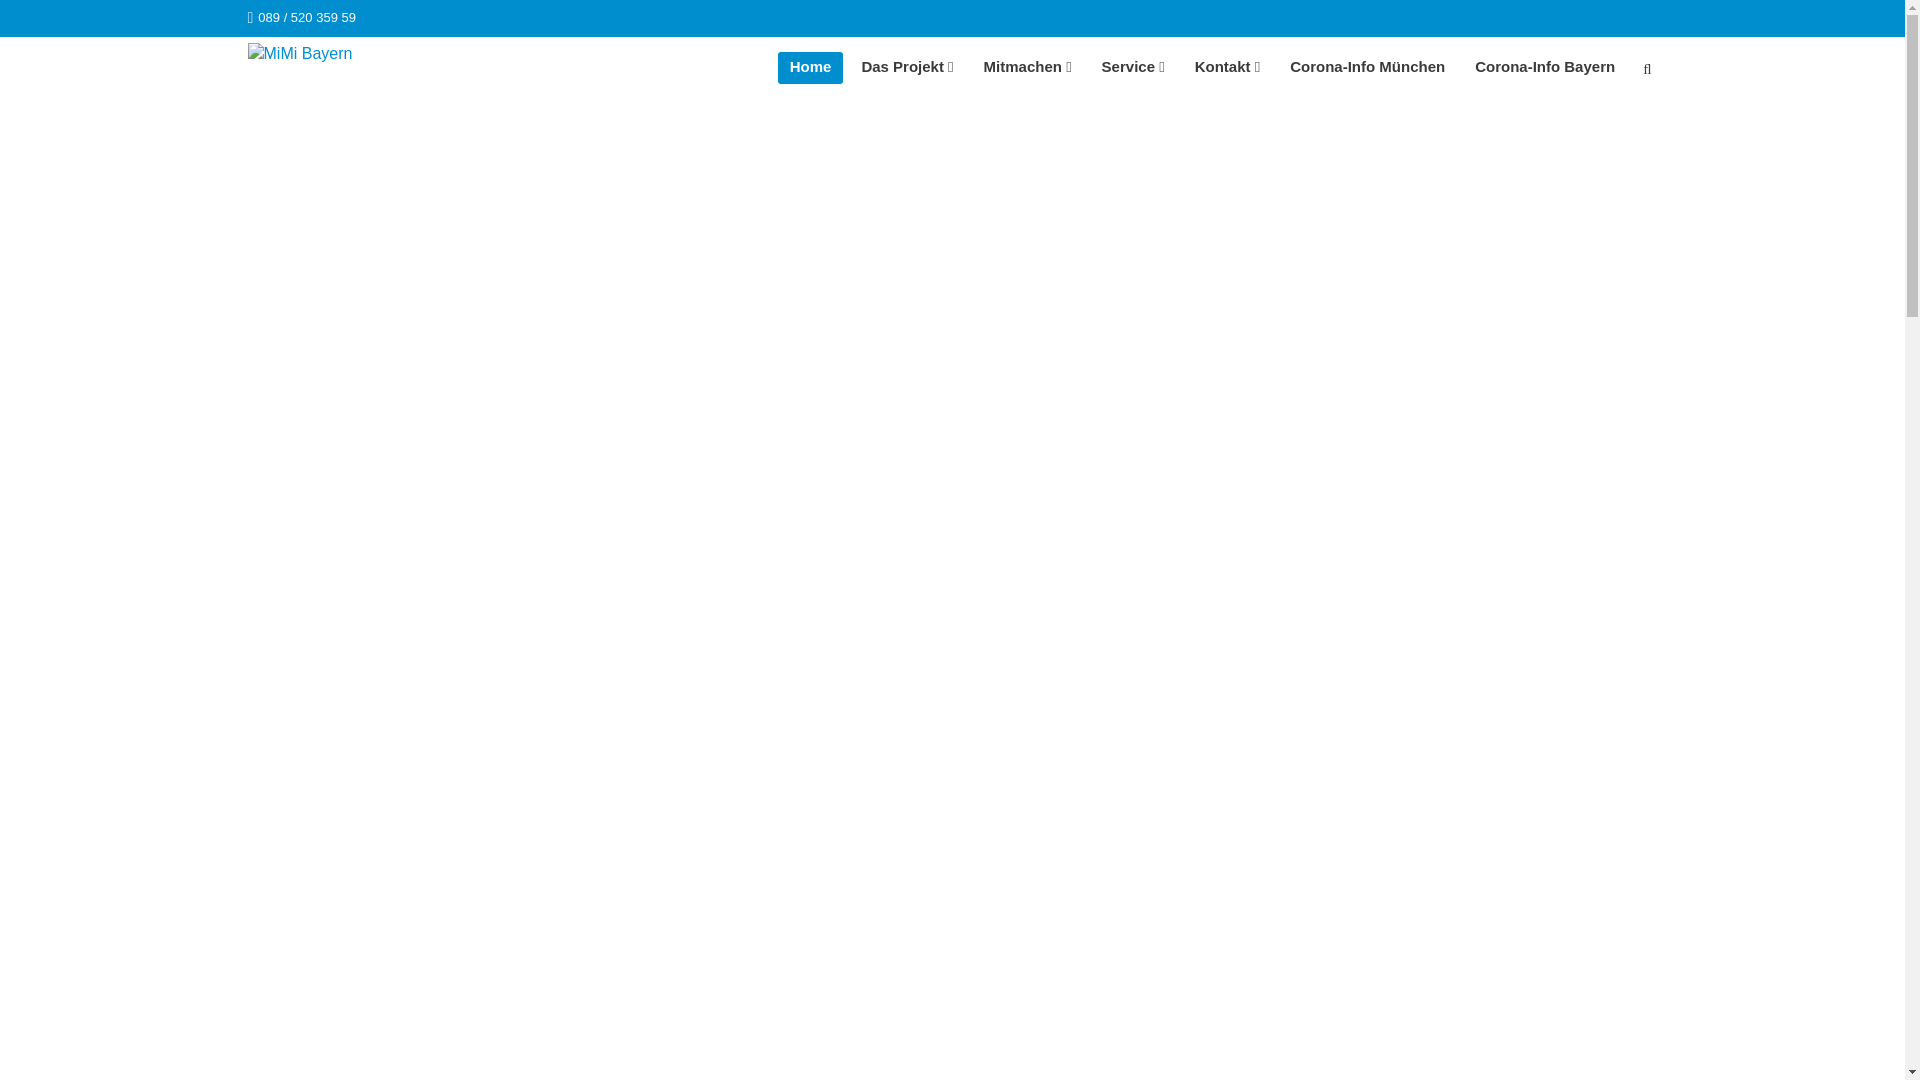 The width and height of the screenshot is (1920, 1080). What do you see at coordinates (1028, 68) in the screenshot?
I see `Mitmachen` at bounding box center [1028, 68].